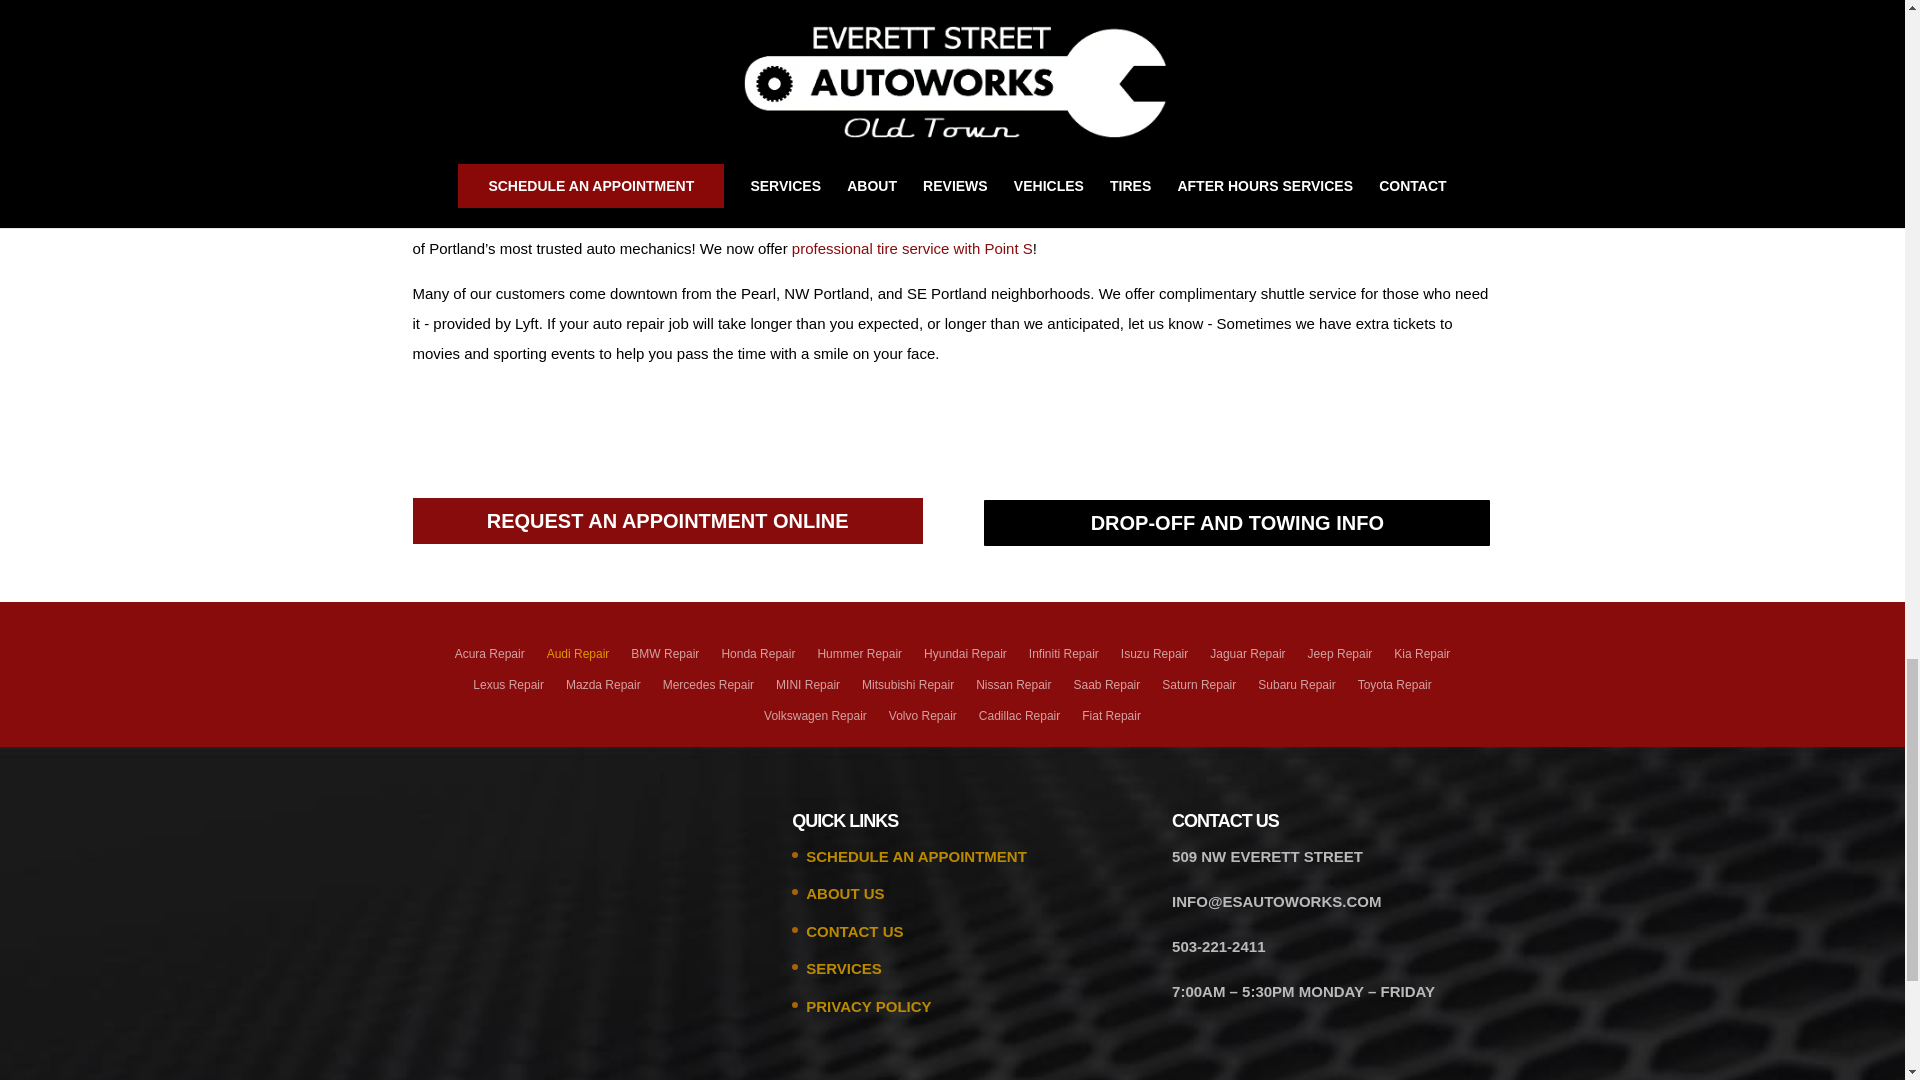 The height and width of the screenshot is (1080, 1920). Describe the element at coordinates (1421, 659) in the screenshot. I see `Kia Repair` at that location.